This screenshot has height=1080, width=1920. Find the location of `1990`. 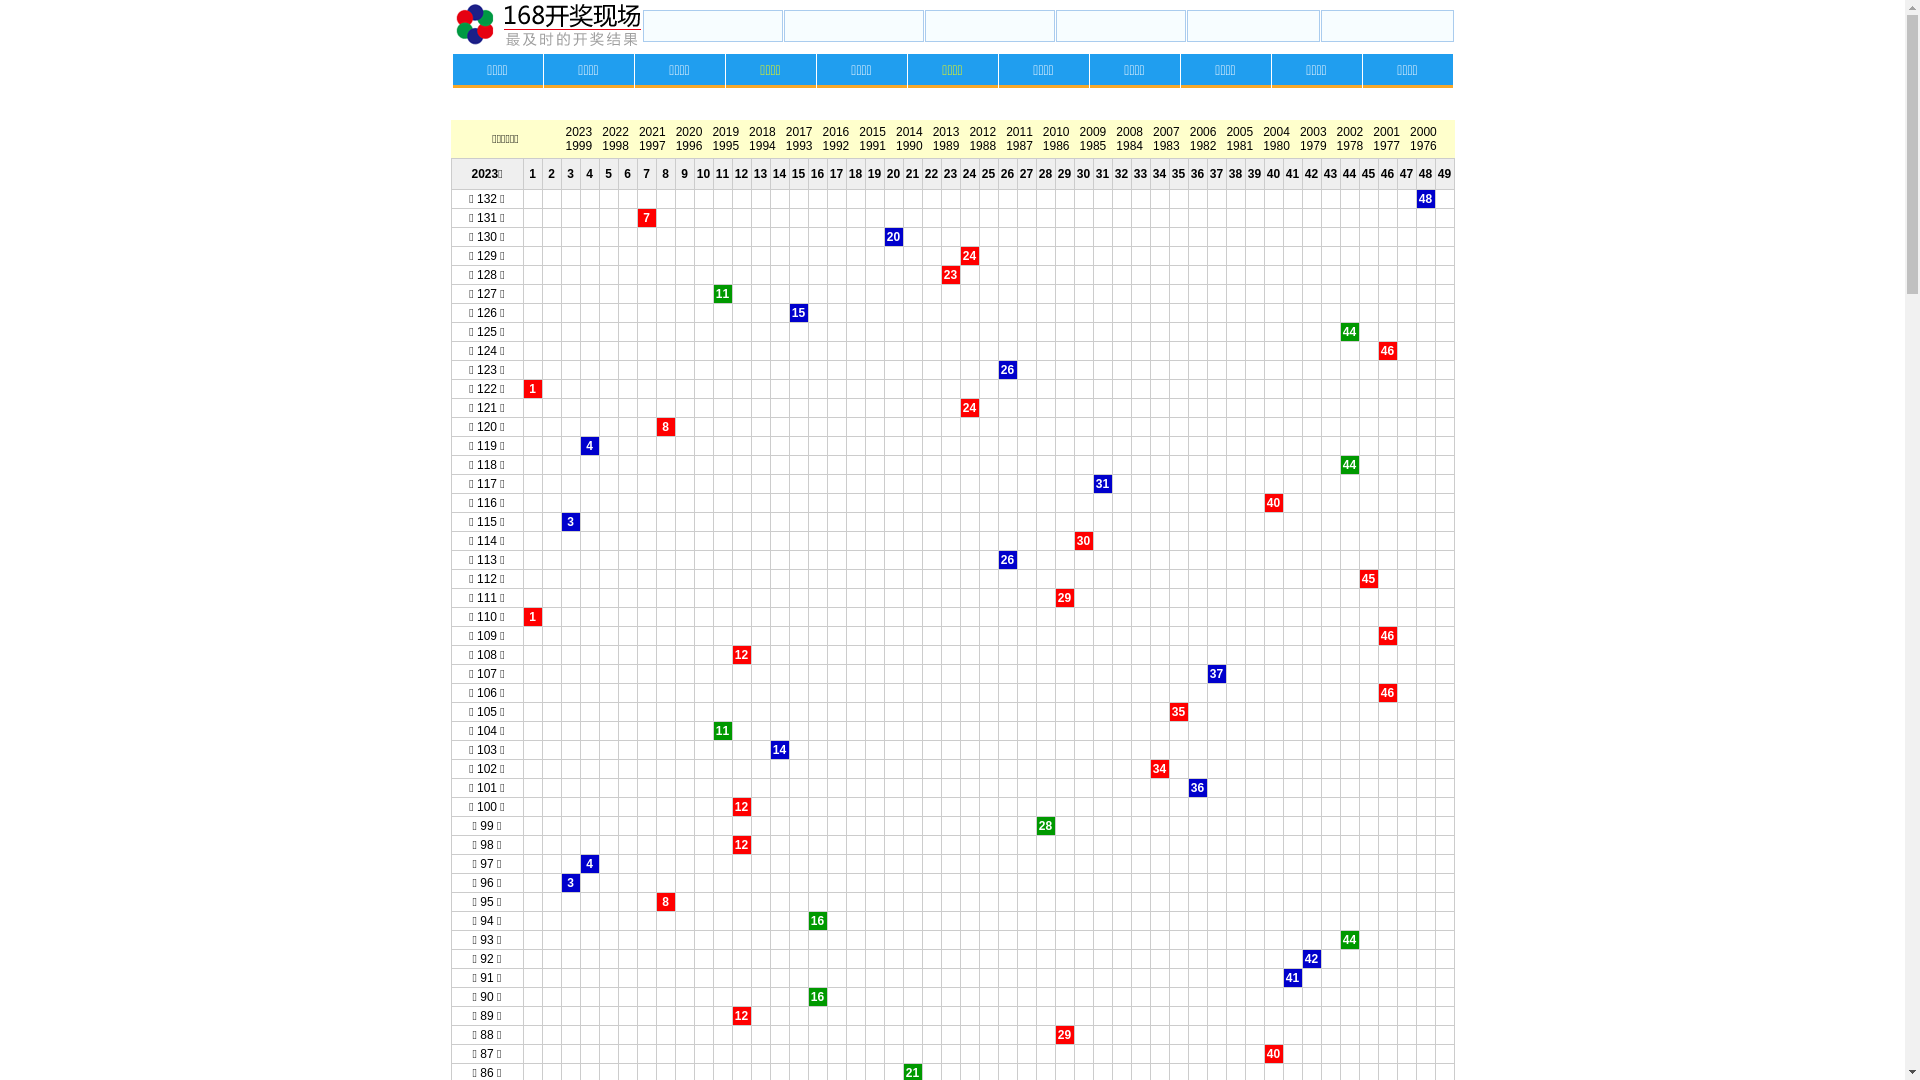

1990 is located at coordinates (910, 146).